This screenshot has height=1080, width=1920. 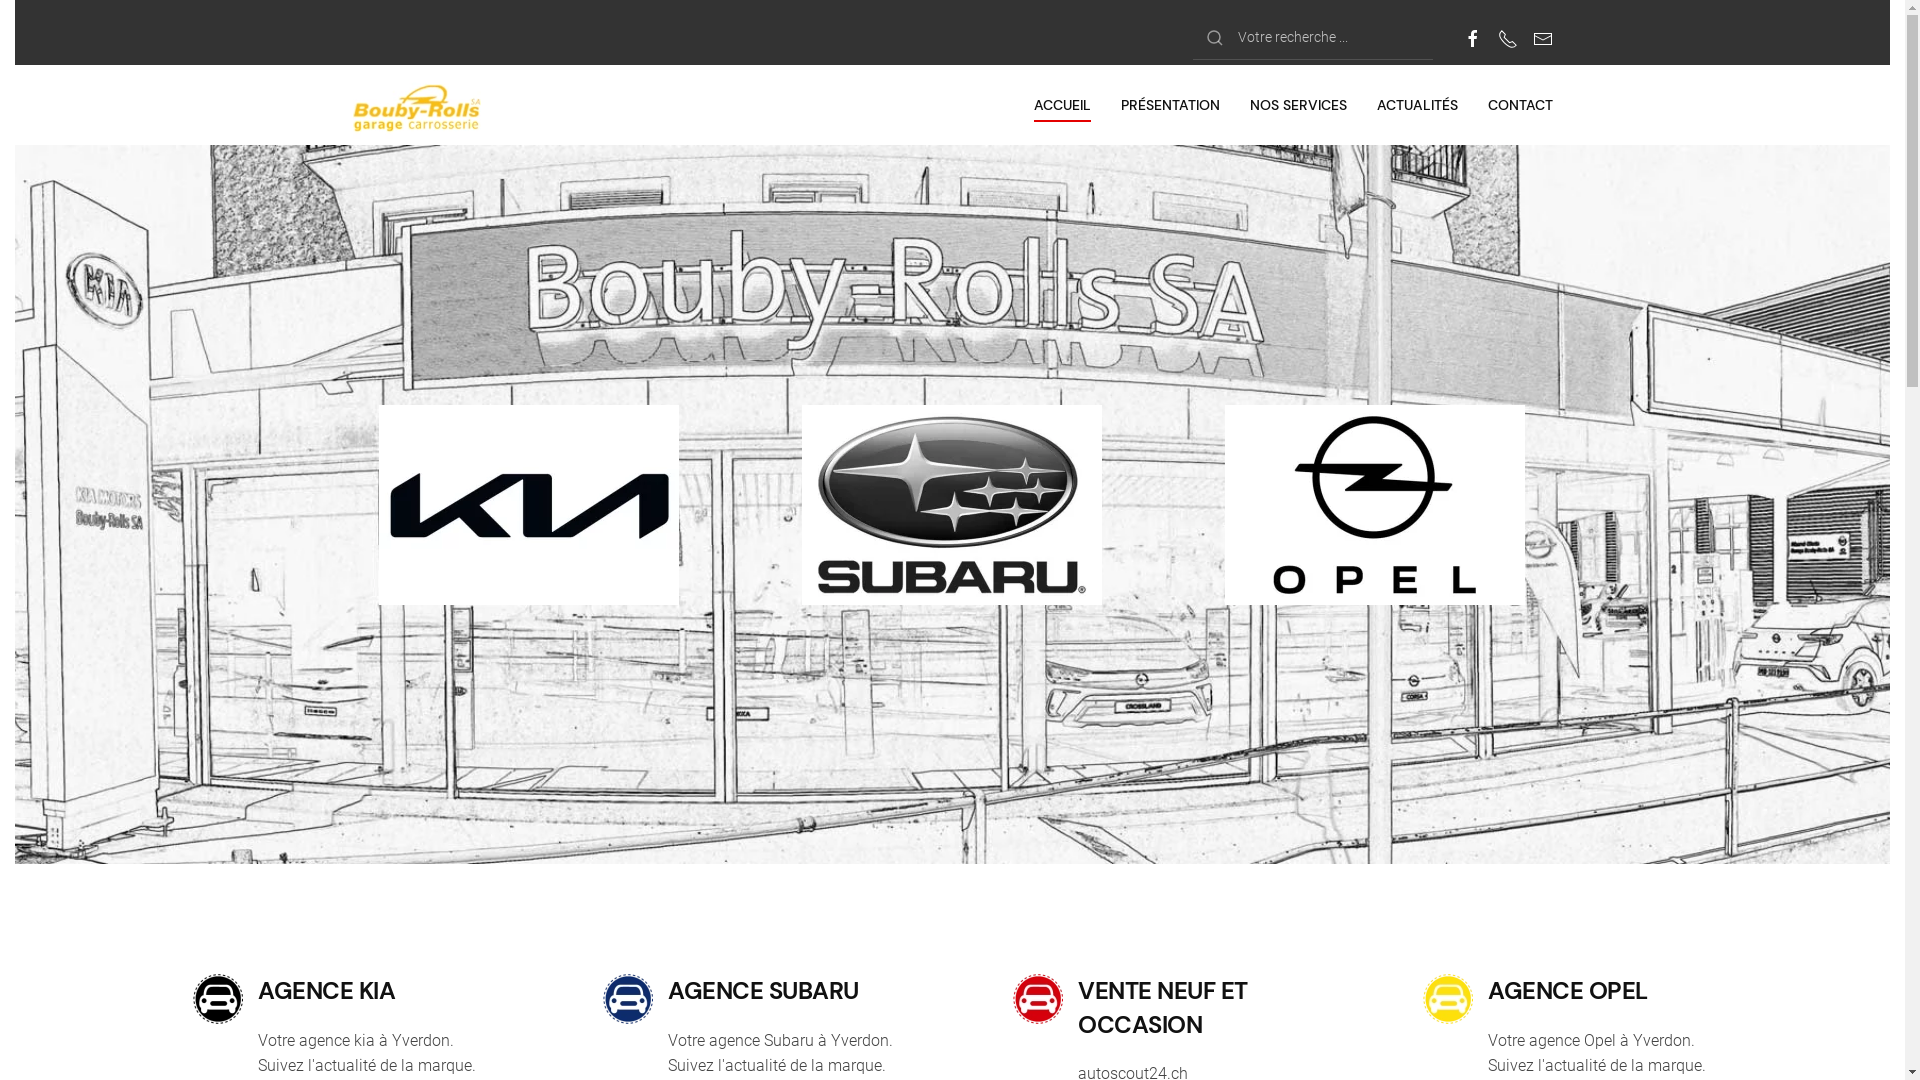 I want to click on NOS SERVICES, so click(x=1298, y=105).